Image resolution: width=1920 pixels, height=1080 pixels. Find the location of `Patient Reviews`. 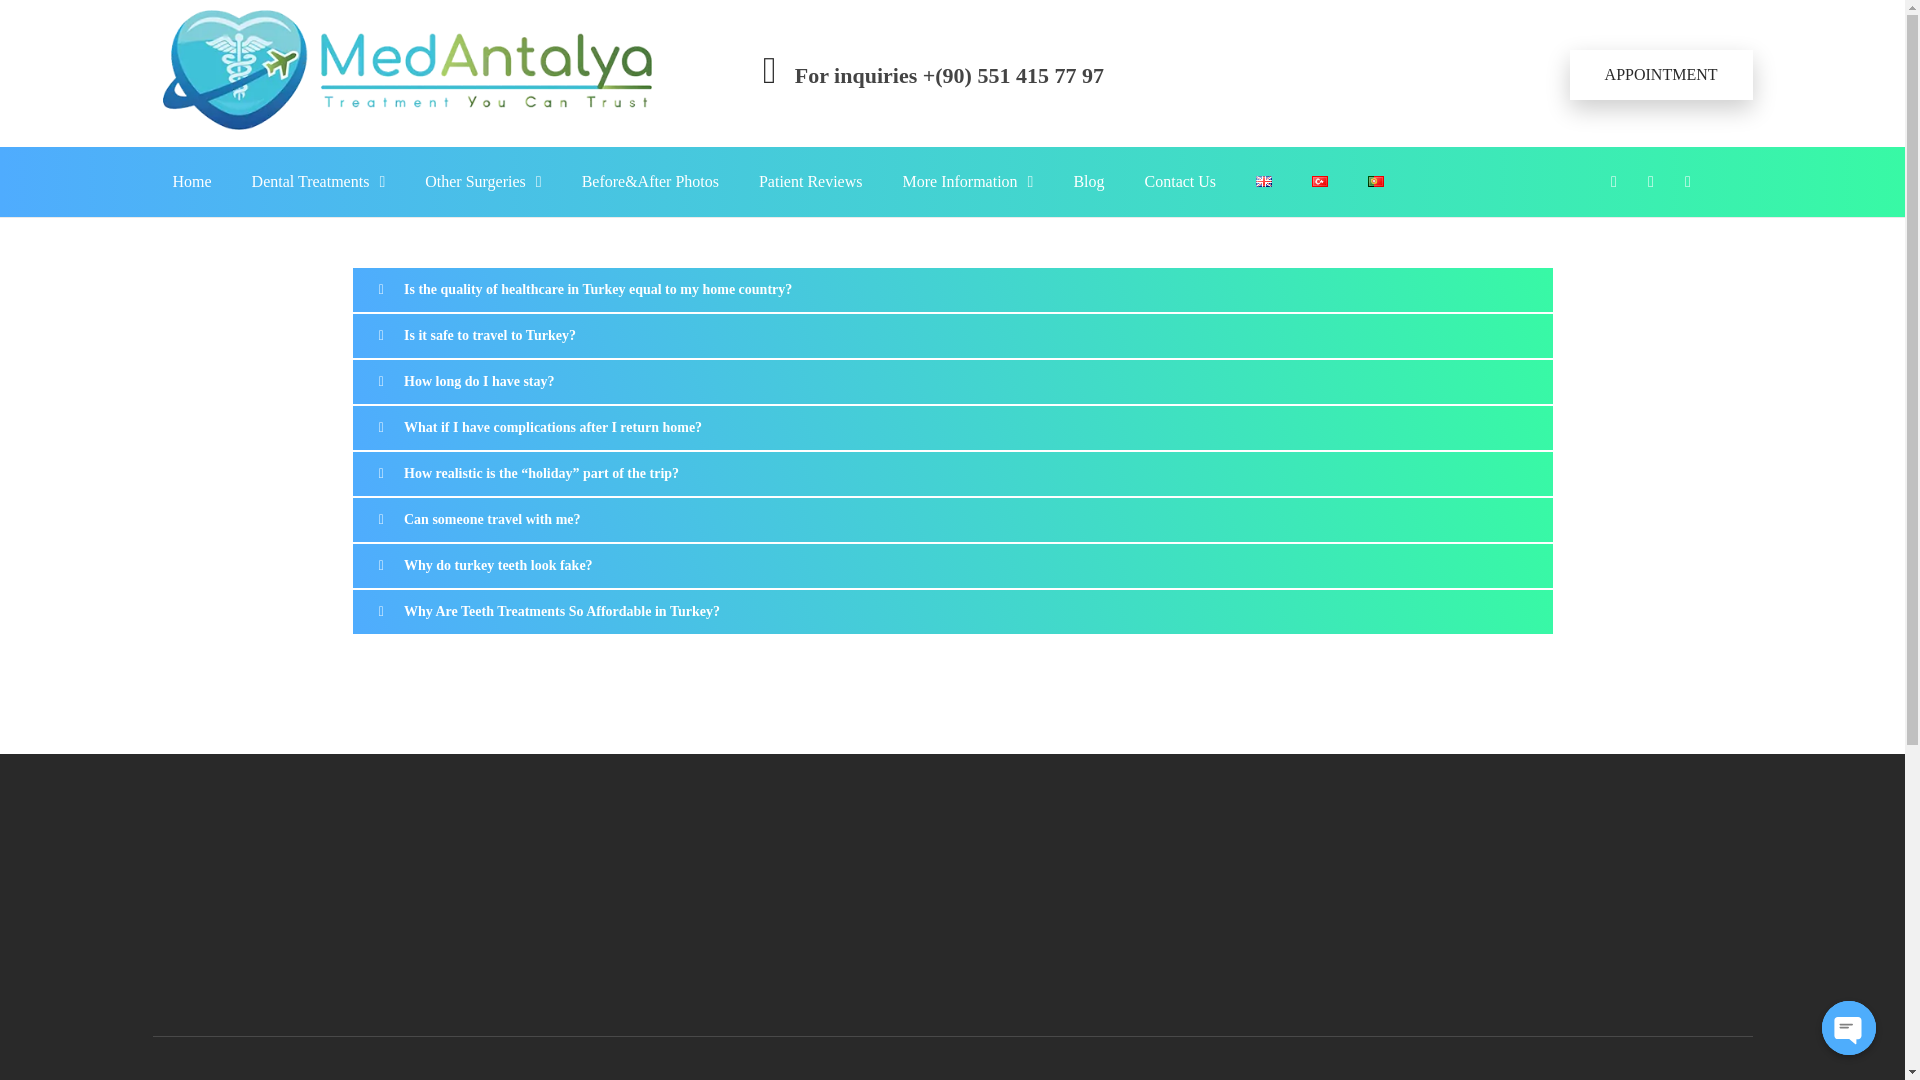

Patient Reviews is located at coordinates (811, 182).